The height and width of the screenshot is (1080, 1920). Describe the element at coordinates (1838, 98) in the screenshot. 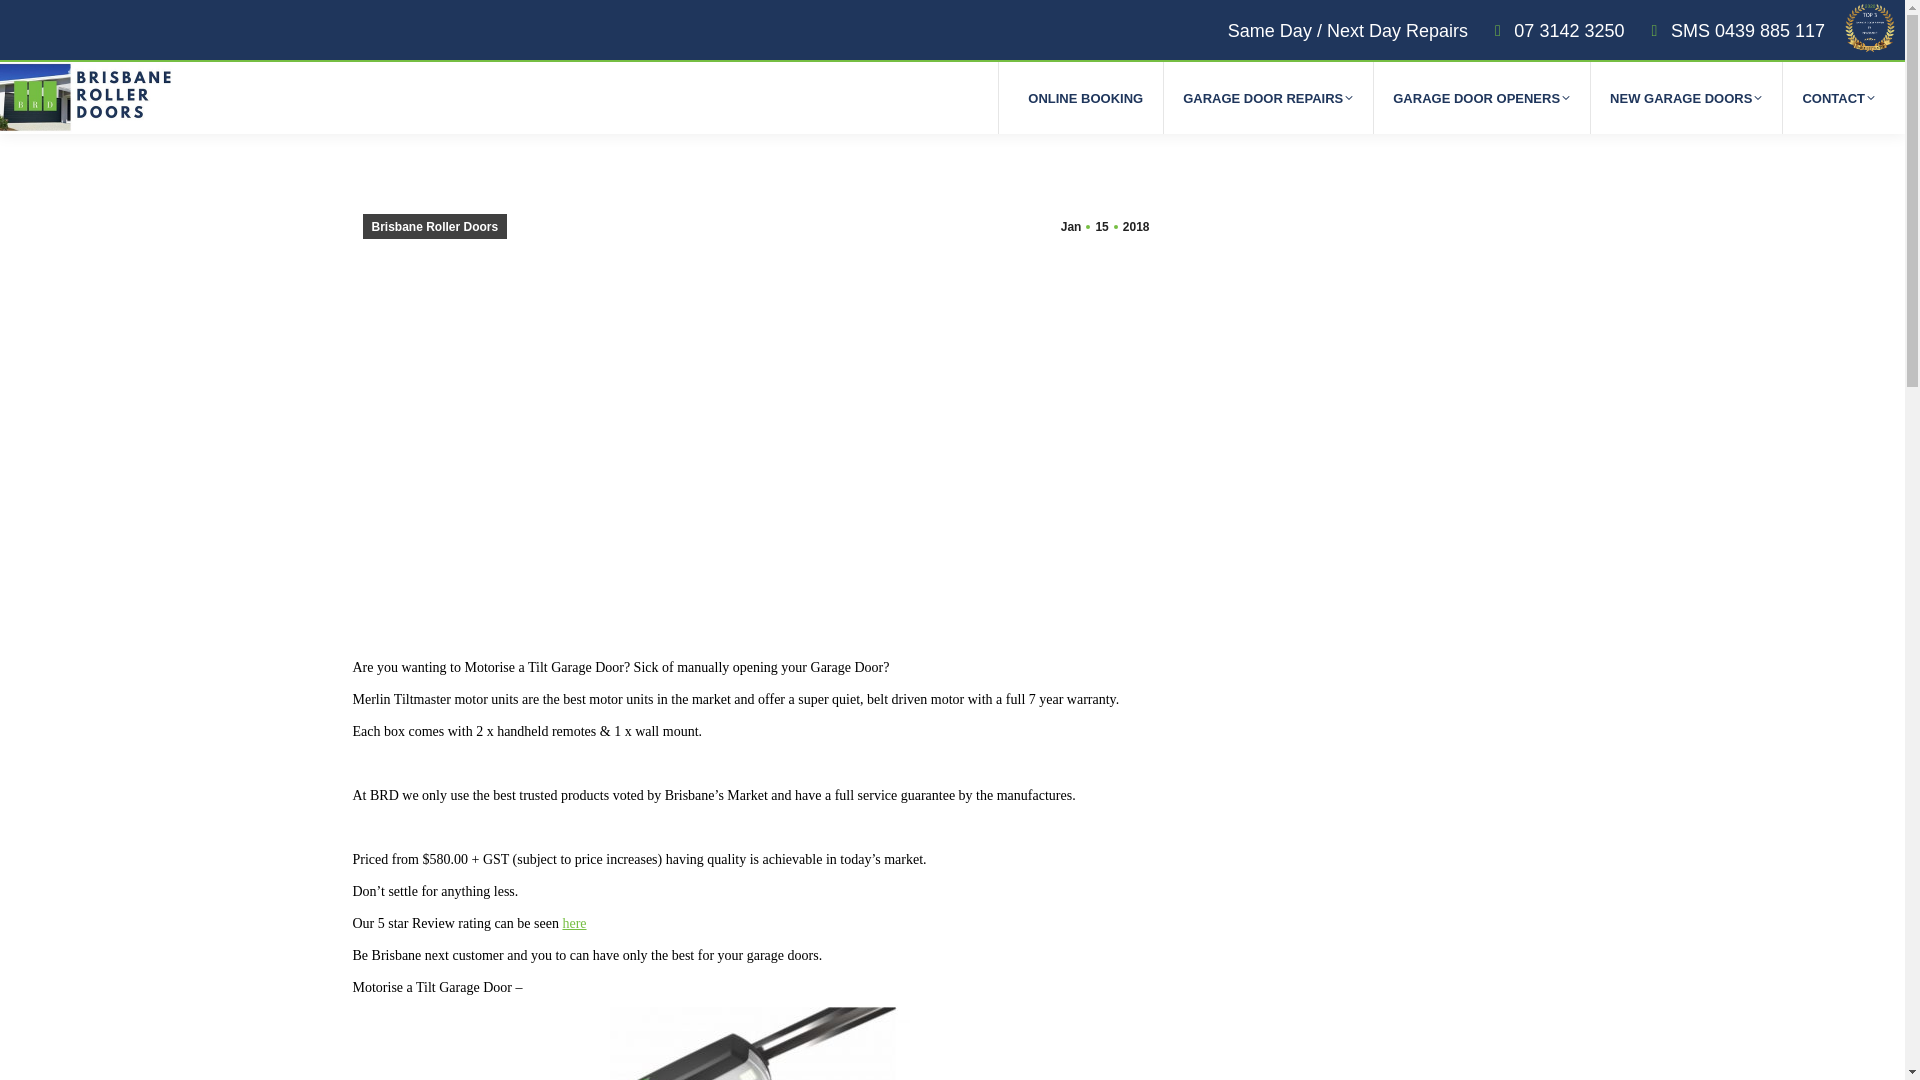

I see `CONTACT` at that location.